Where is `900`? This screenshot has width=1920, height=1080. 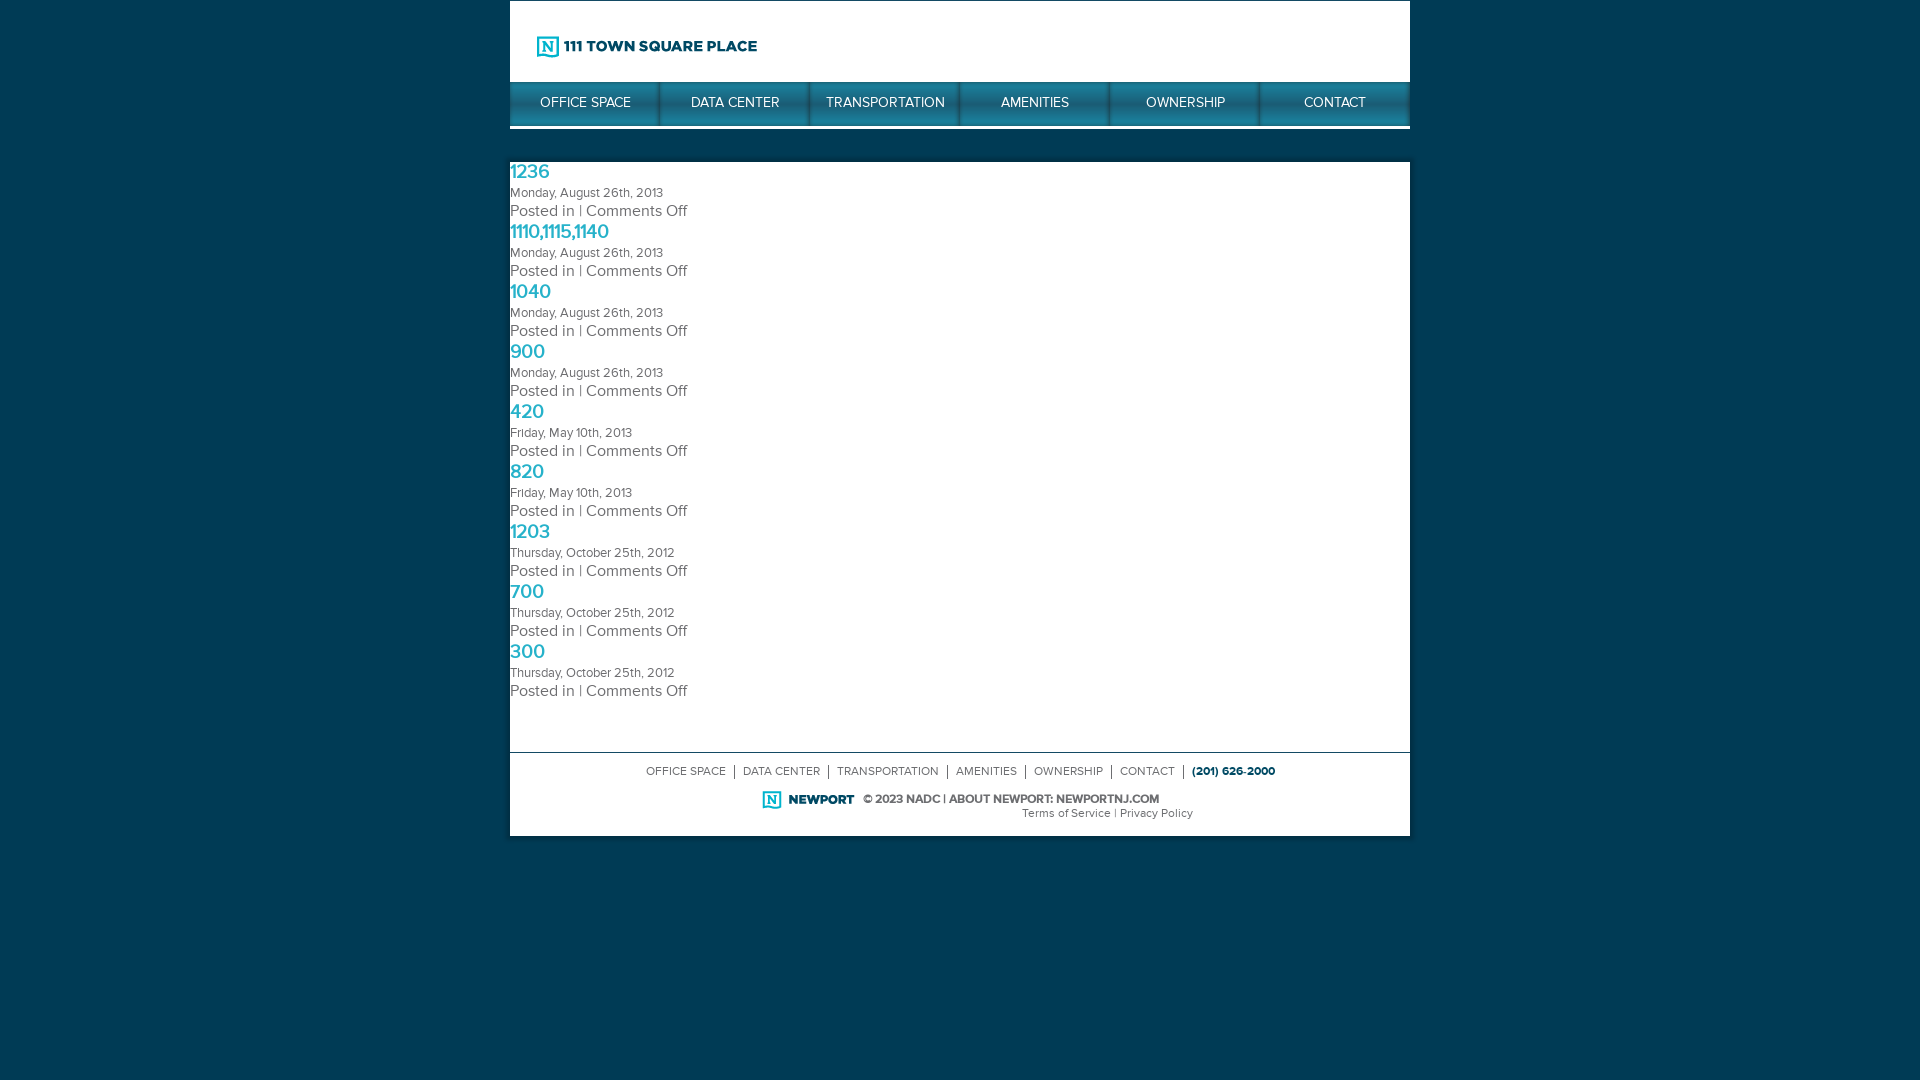
900 is located at coordinates (528, 352).